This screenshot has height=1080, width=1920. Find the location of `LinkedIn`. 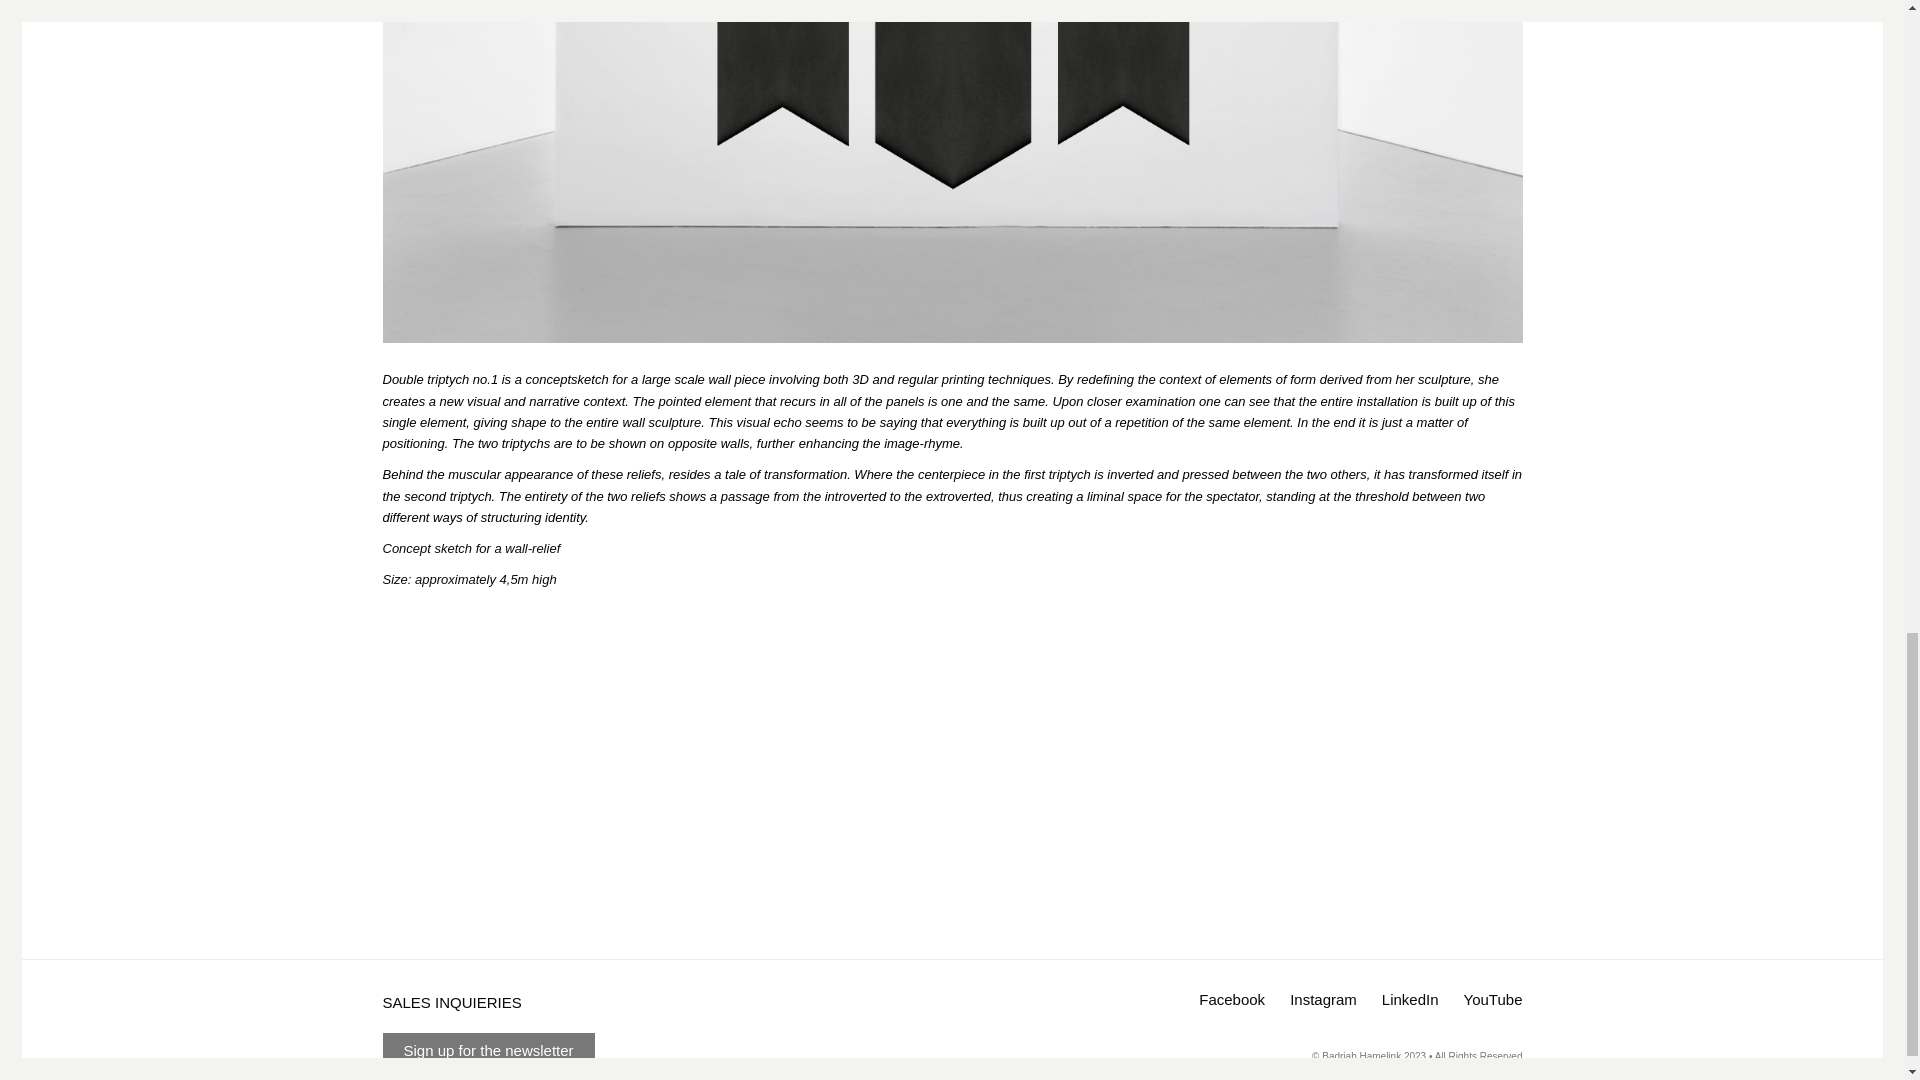

LinkedIn is located at coordinates (1410, 1000).